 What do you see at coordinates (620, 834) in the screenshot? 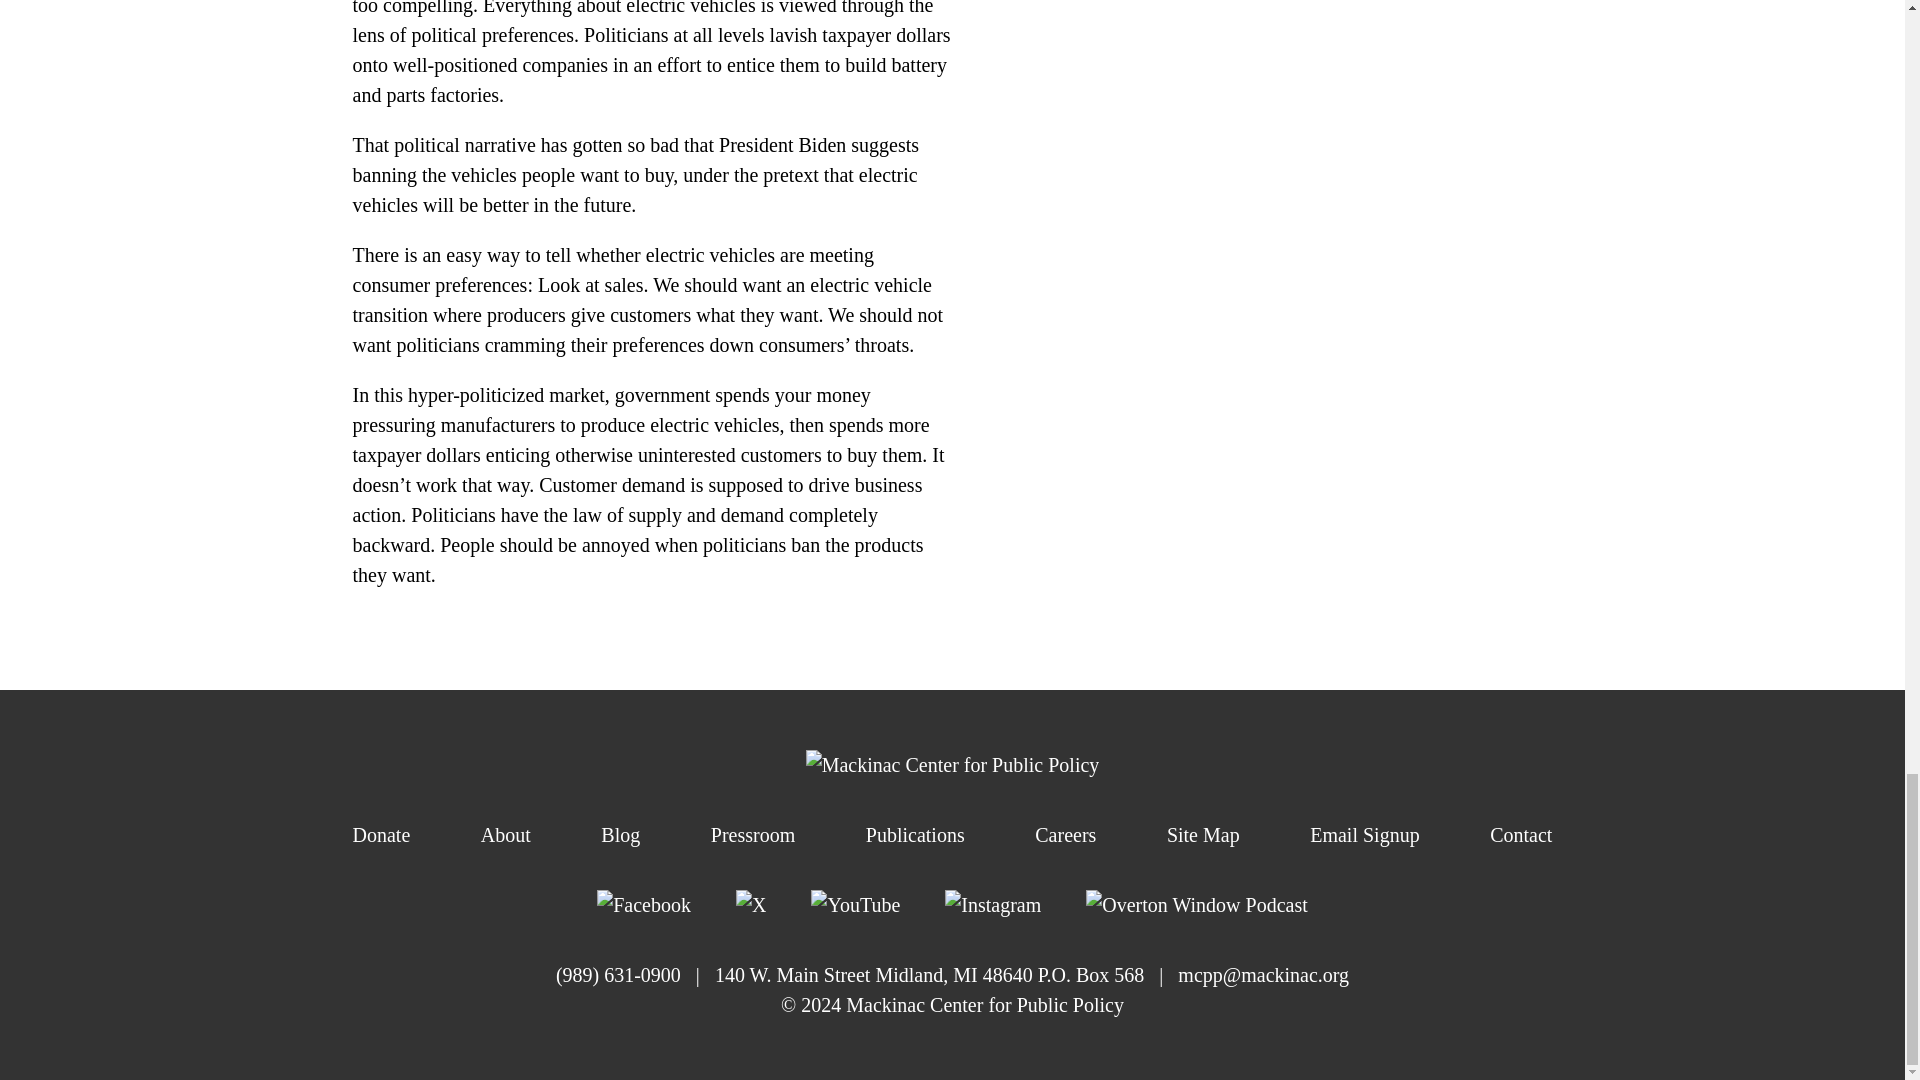
I see `Blog` at bounding box center [620, 834].